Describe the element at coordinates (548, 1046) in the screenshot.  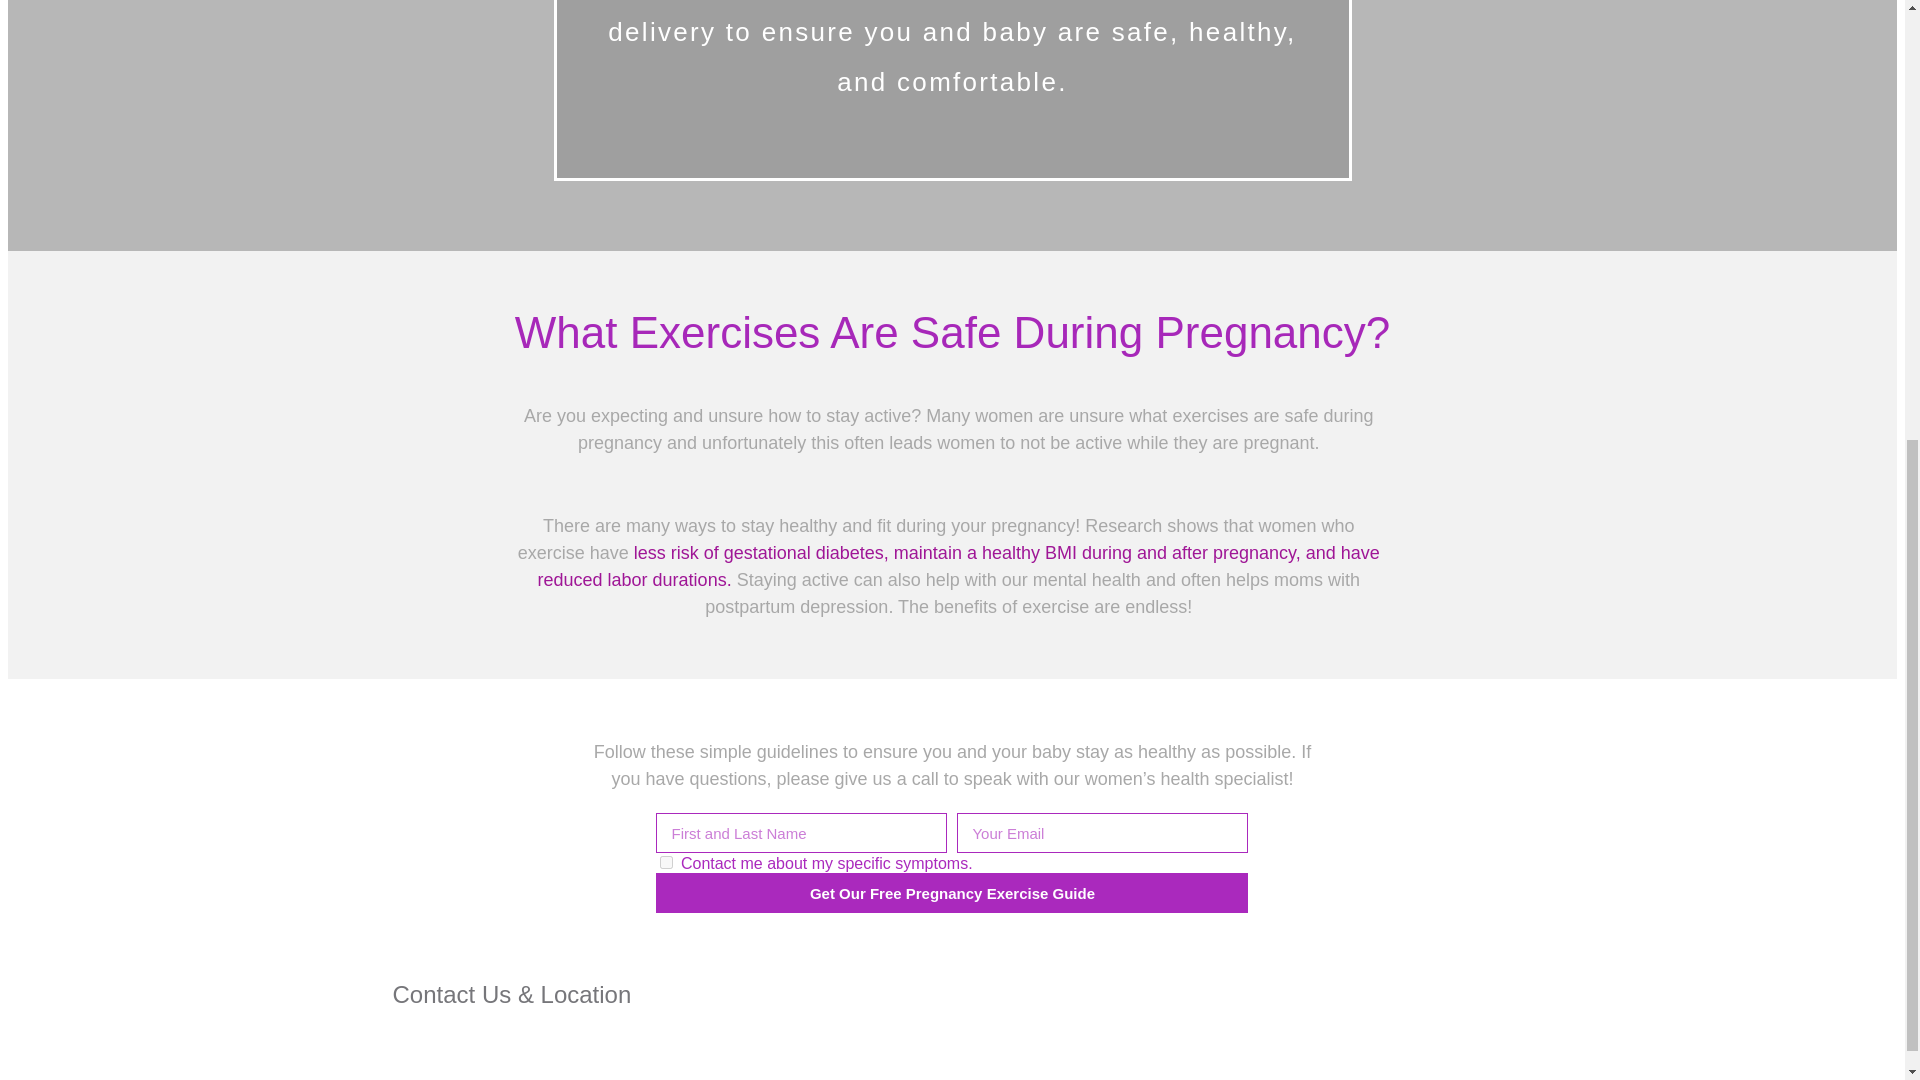
I see `Online Booking for Select Appointments` at that location.